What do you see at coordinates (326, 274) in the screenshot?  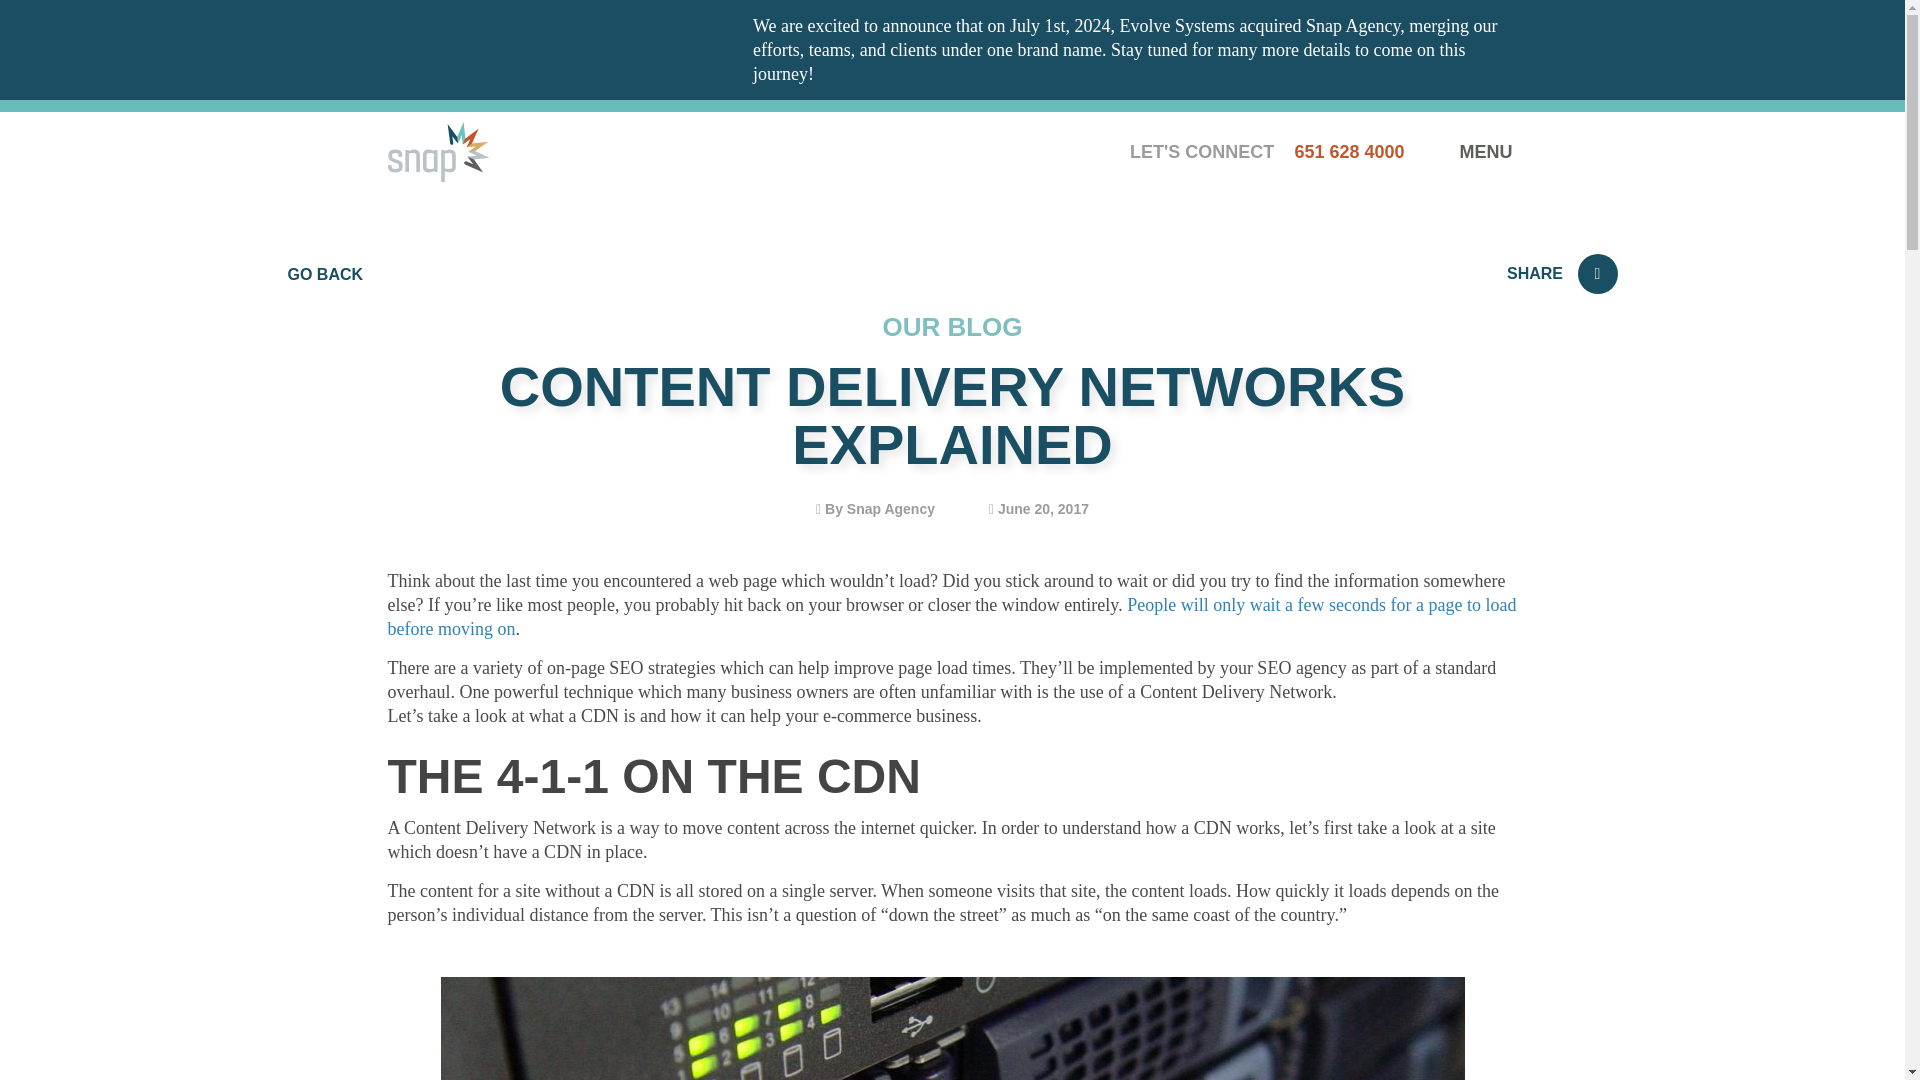 I see `GO BACK` at bounding box center [326, 274].